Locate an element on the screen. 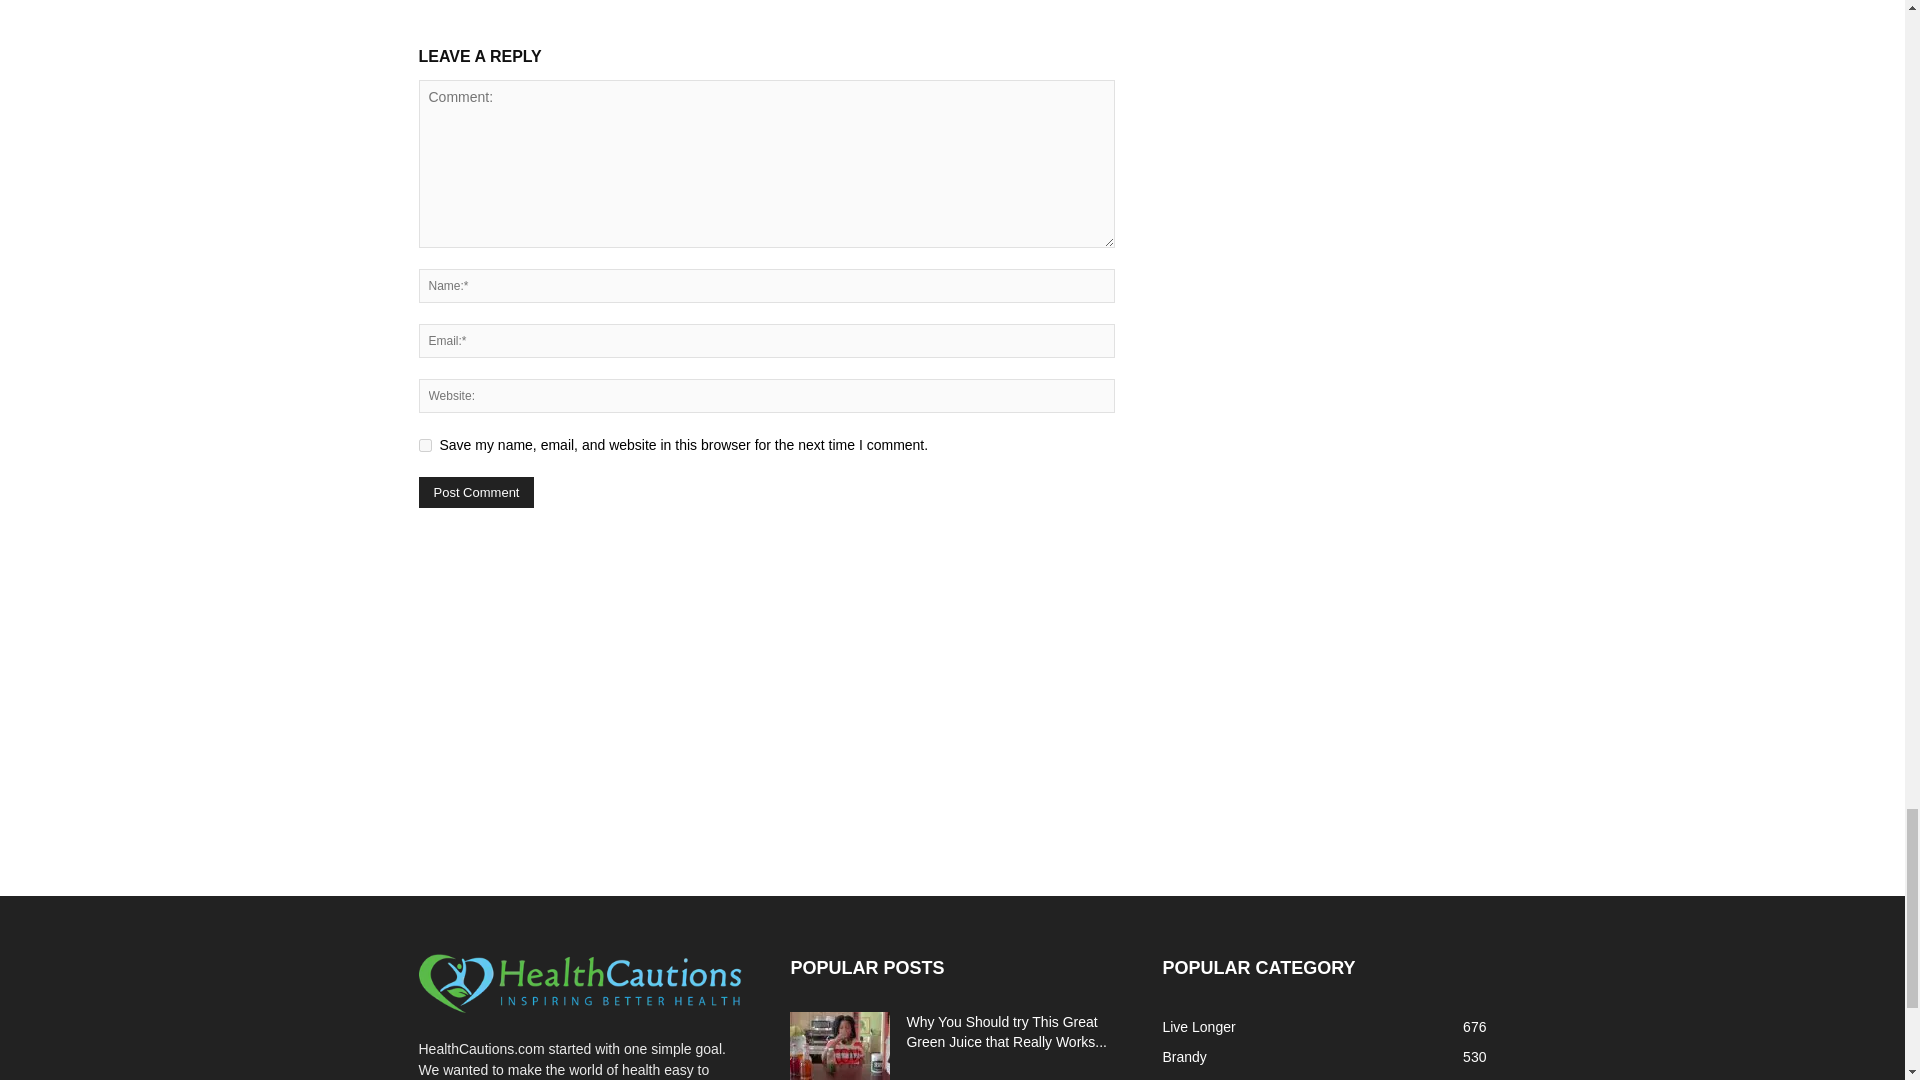 The height and width of the screenshot is (1080, 1920). Post Comment is located at coordinates (476, 492).